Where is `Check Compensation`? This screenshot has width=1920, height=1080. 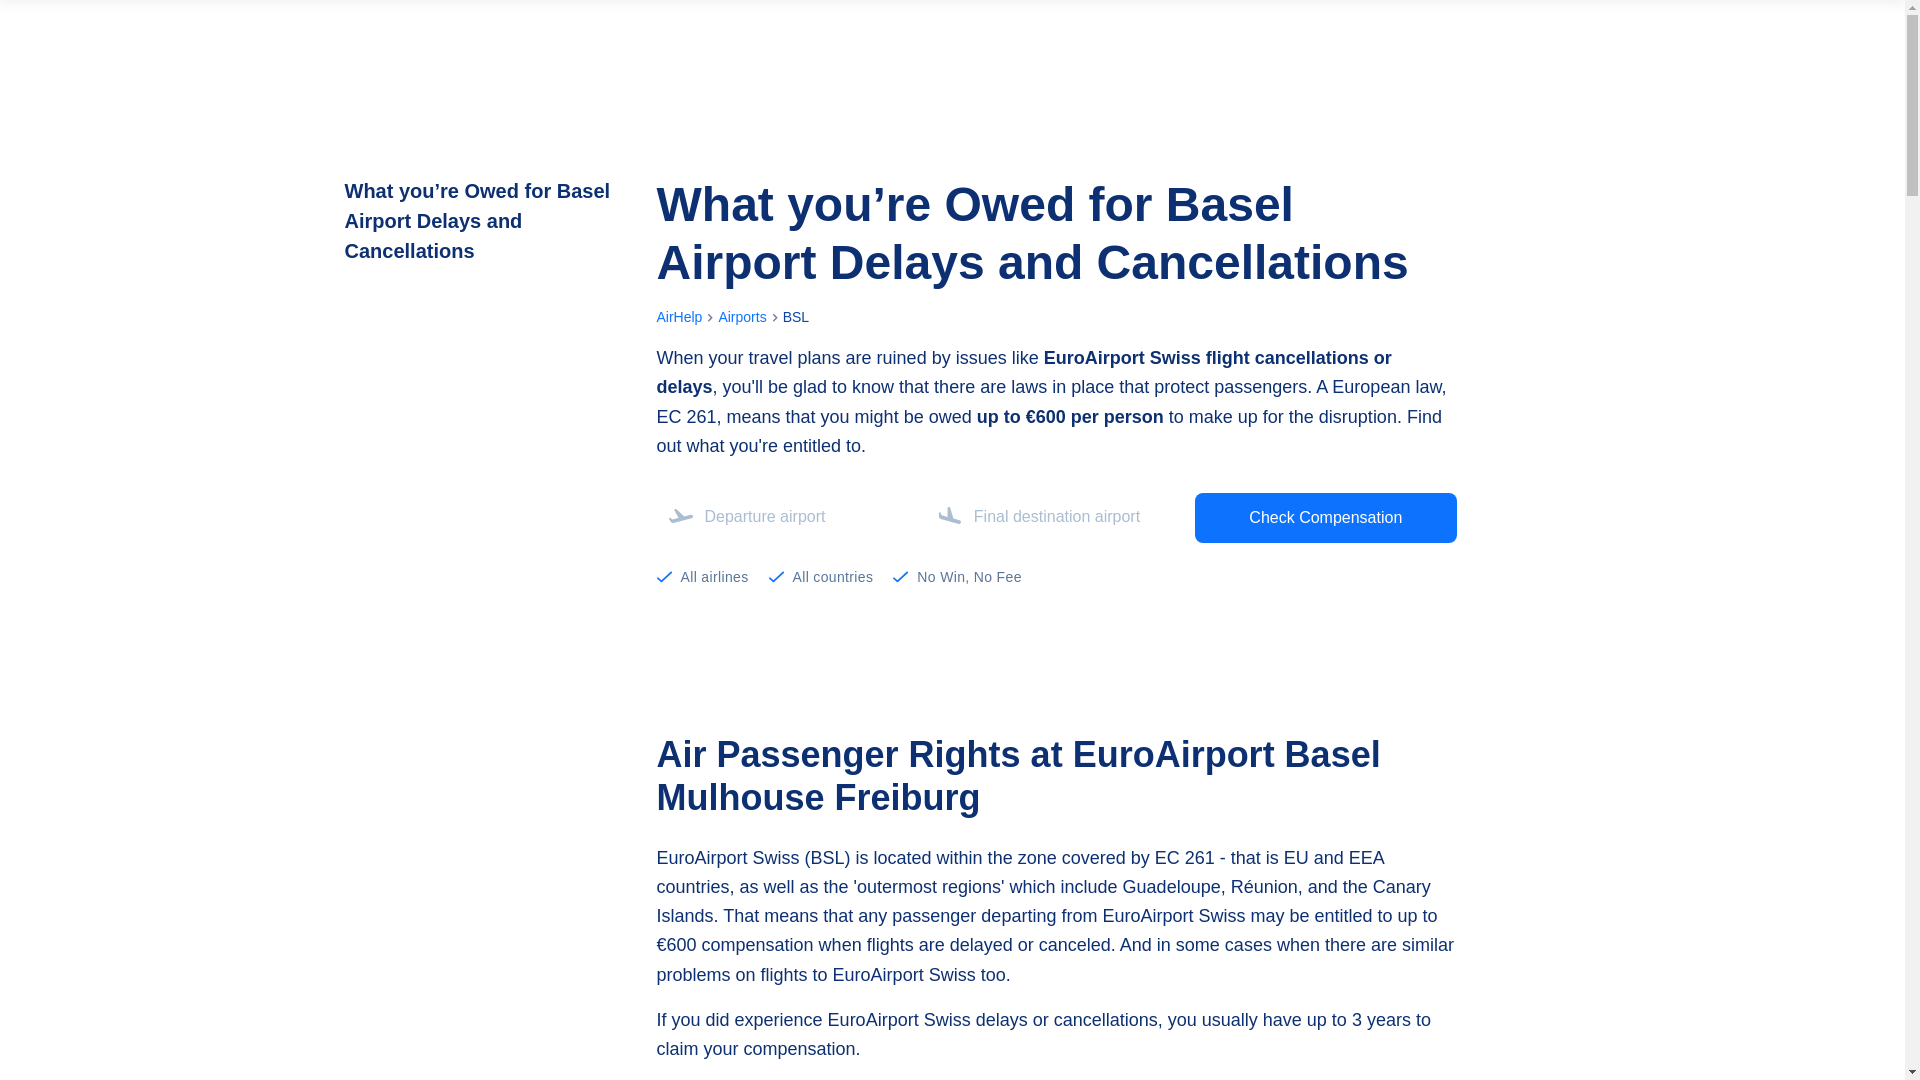
Check Compensation is located at coordinates (1324, 518).